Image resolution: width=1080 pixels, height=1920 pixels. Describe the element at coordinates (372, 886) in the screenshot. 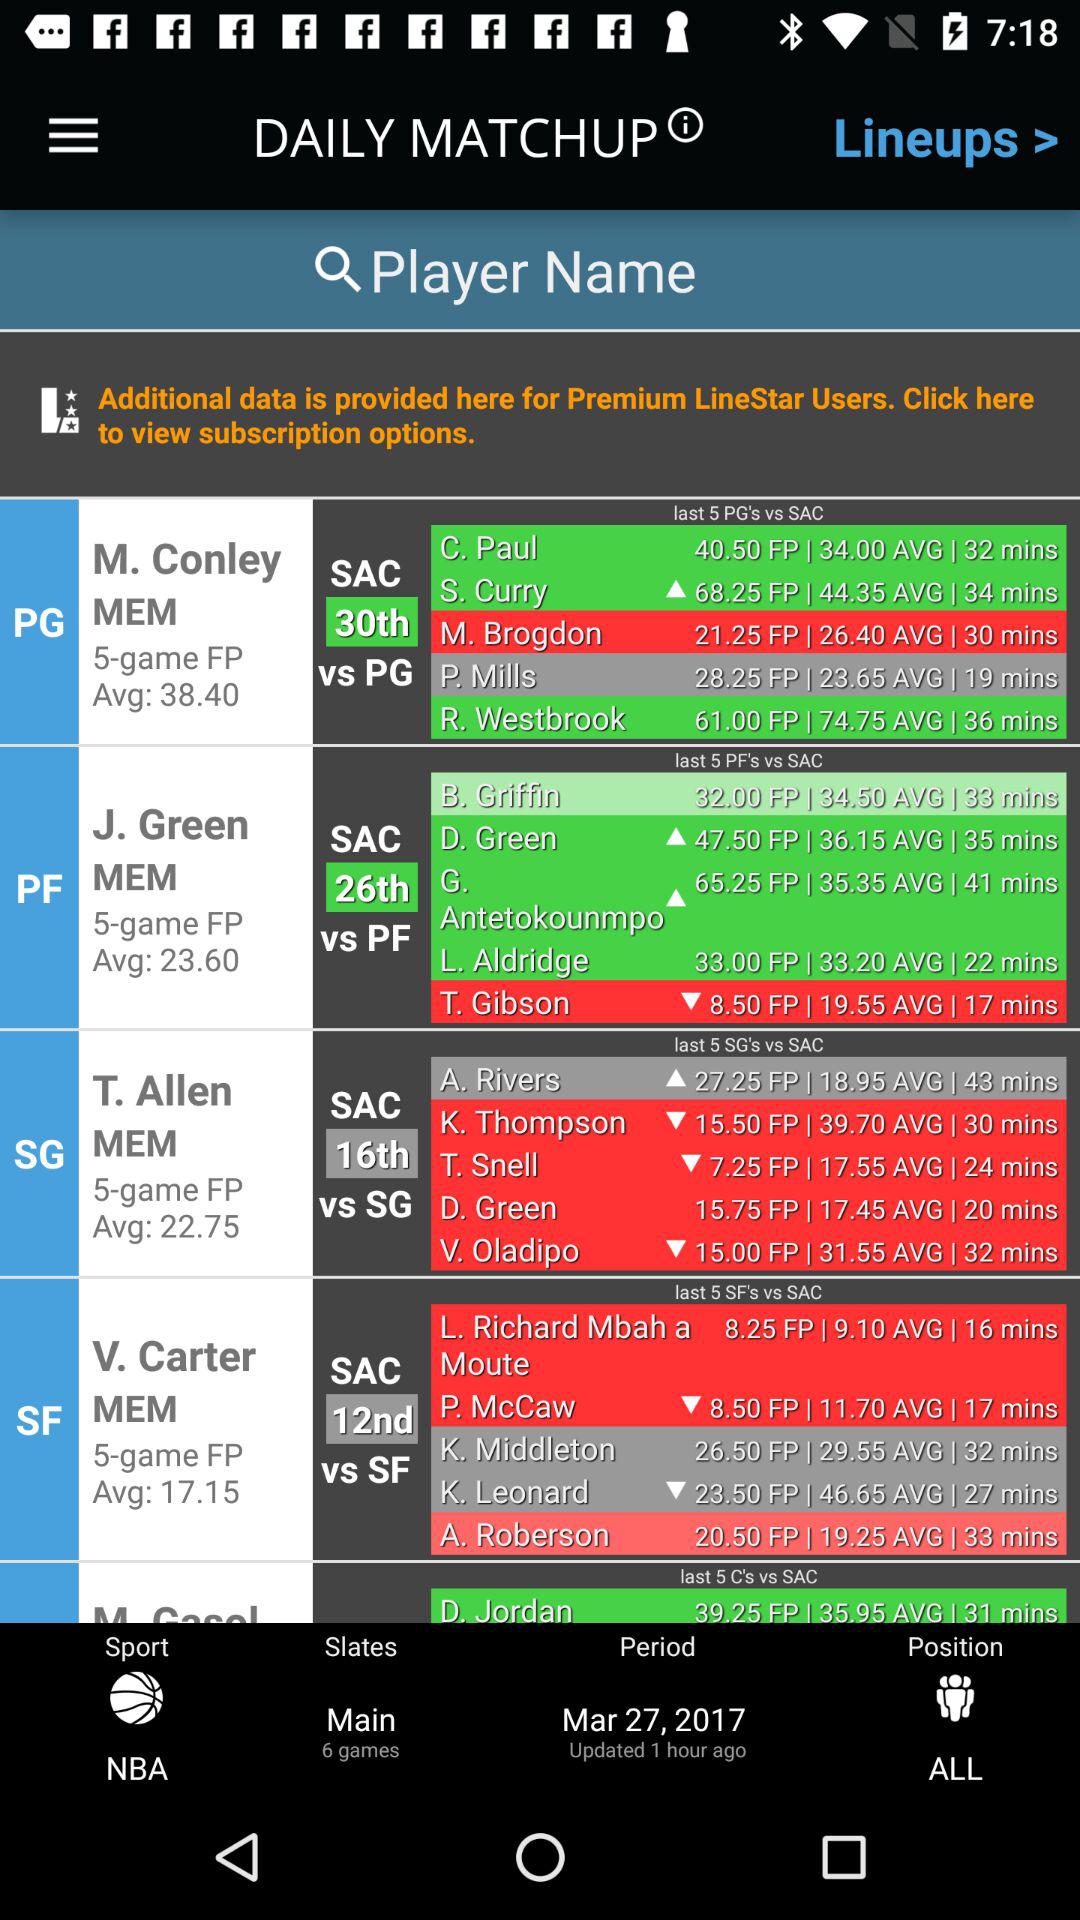

I see `click the item above vs pf` at that location.